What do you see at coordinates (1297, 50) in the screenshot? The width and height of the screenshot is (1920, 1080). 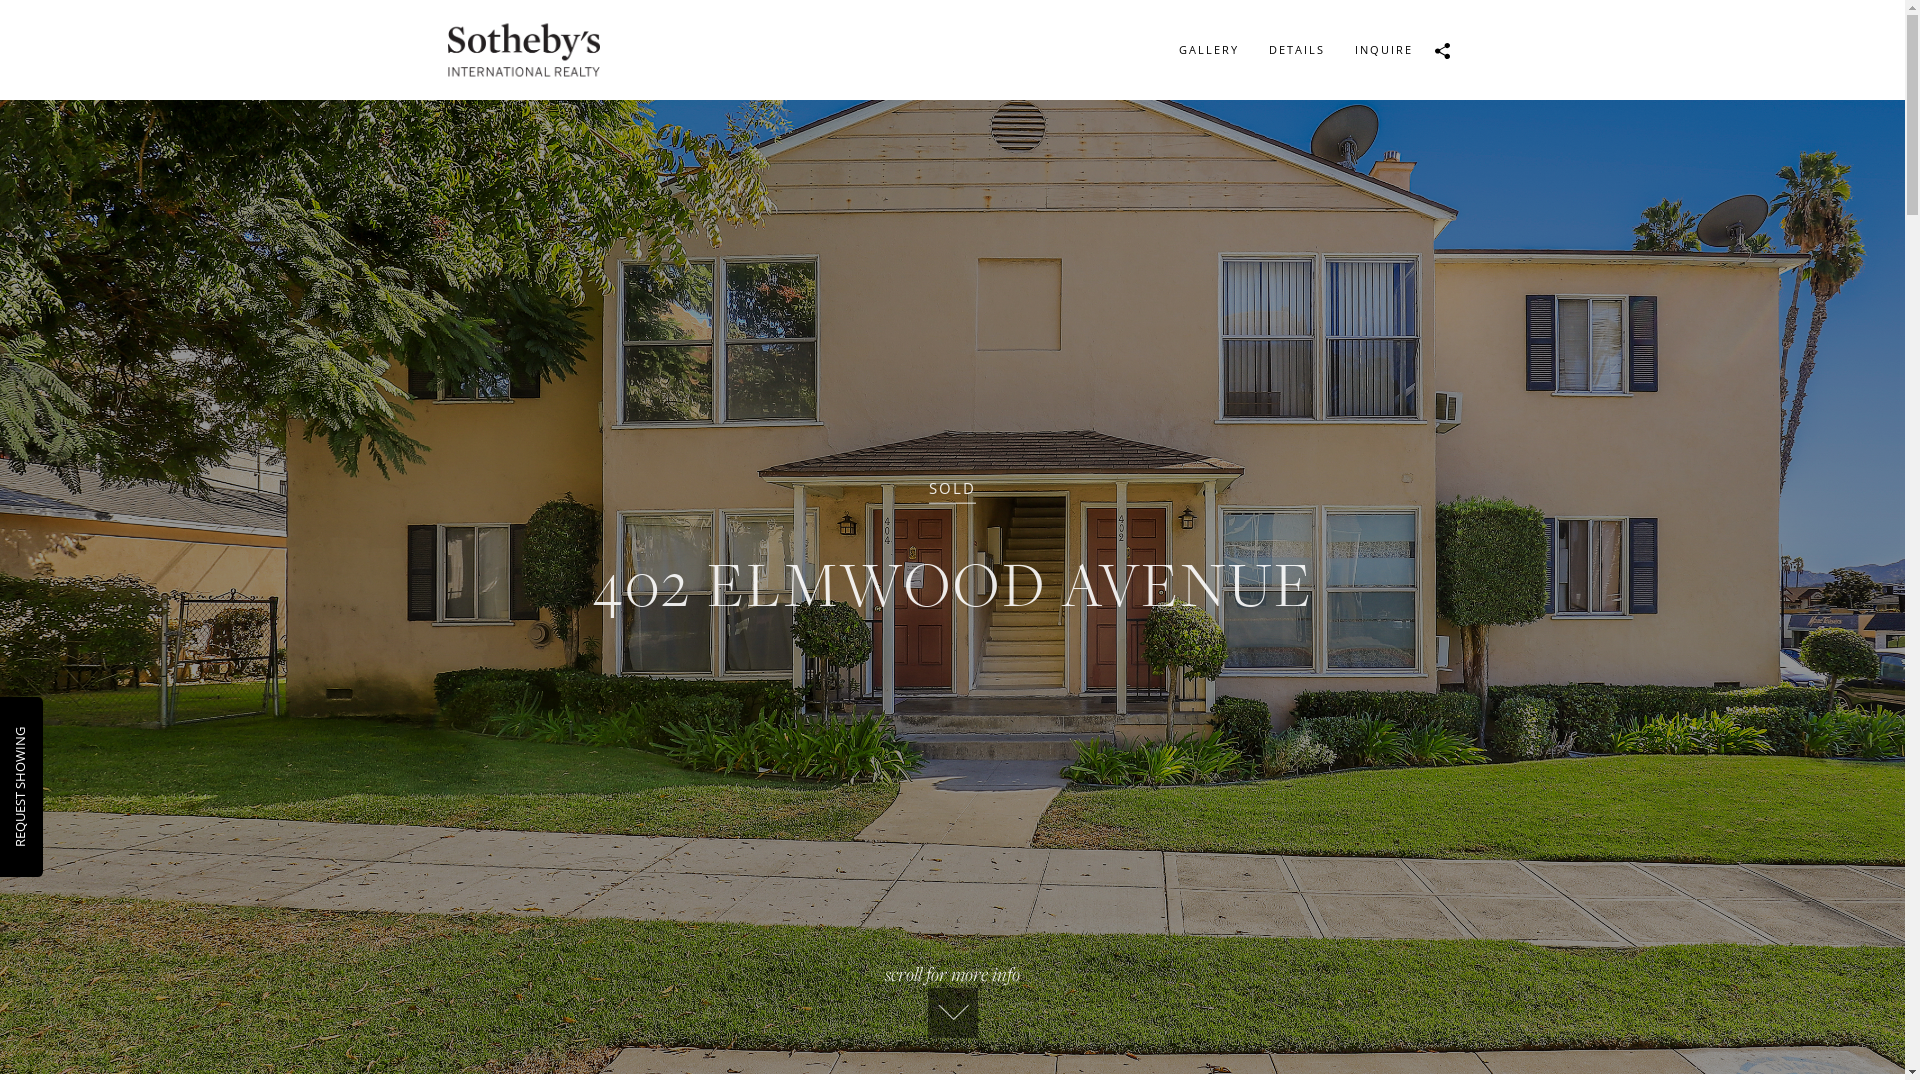 I see `DETAILS` at bounding box center [1297, 50].